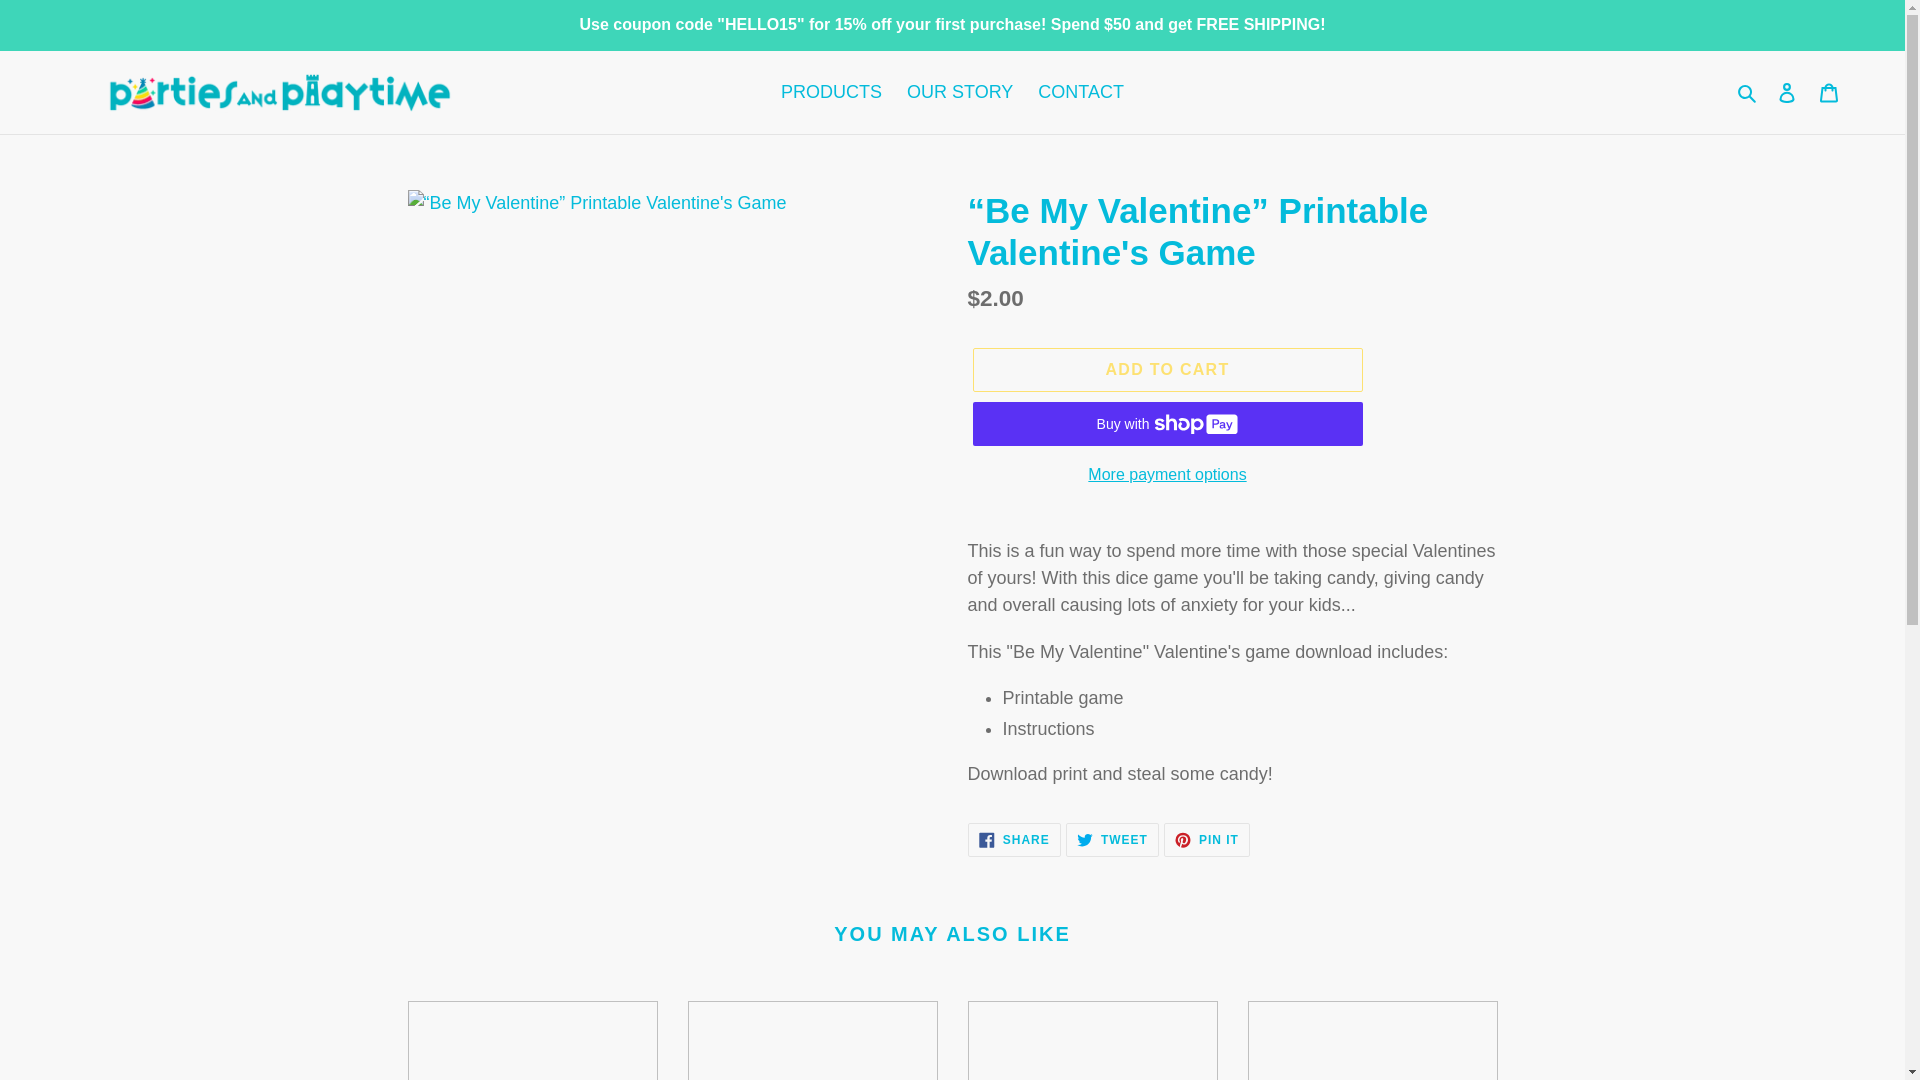 The image size is (1920, 1080). Describe the element at coordinates (1787, 92) in the screenshot. I see `CONTACT` at that location.